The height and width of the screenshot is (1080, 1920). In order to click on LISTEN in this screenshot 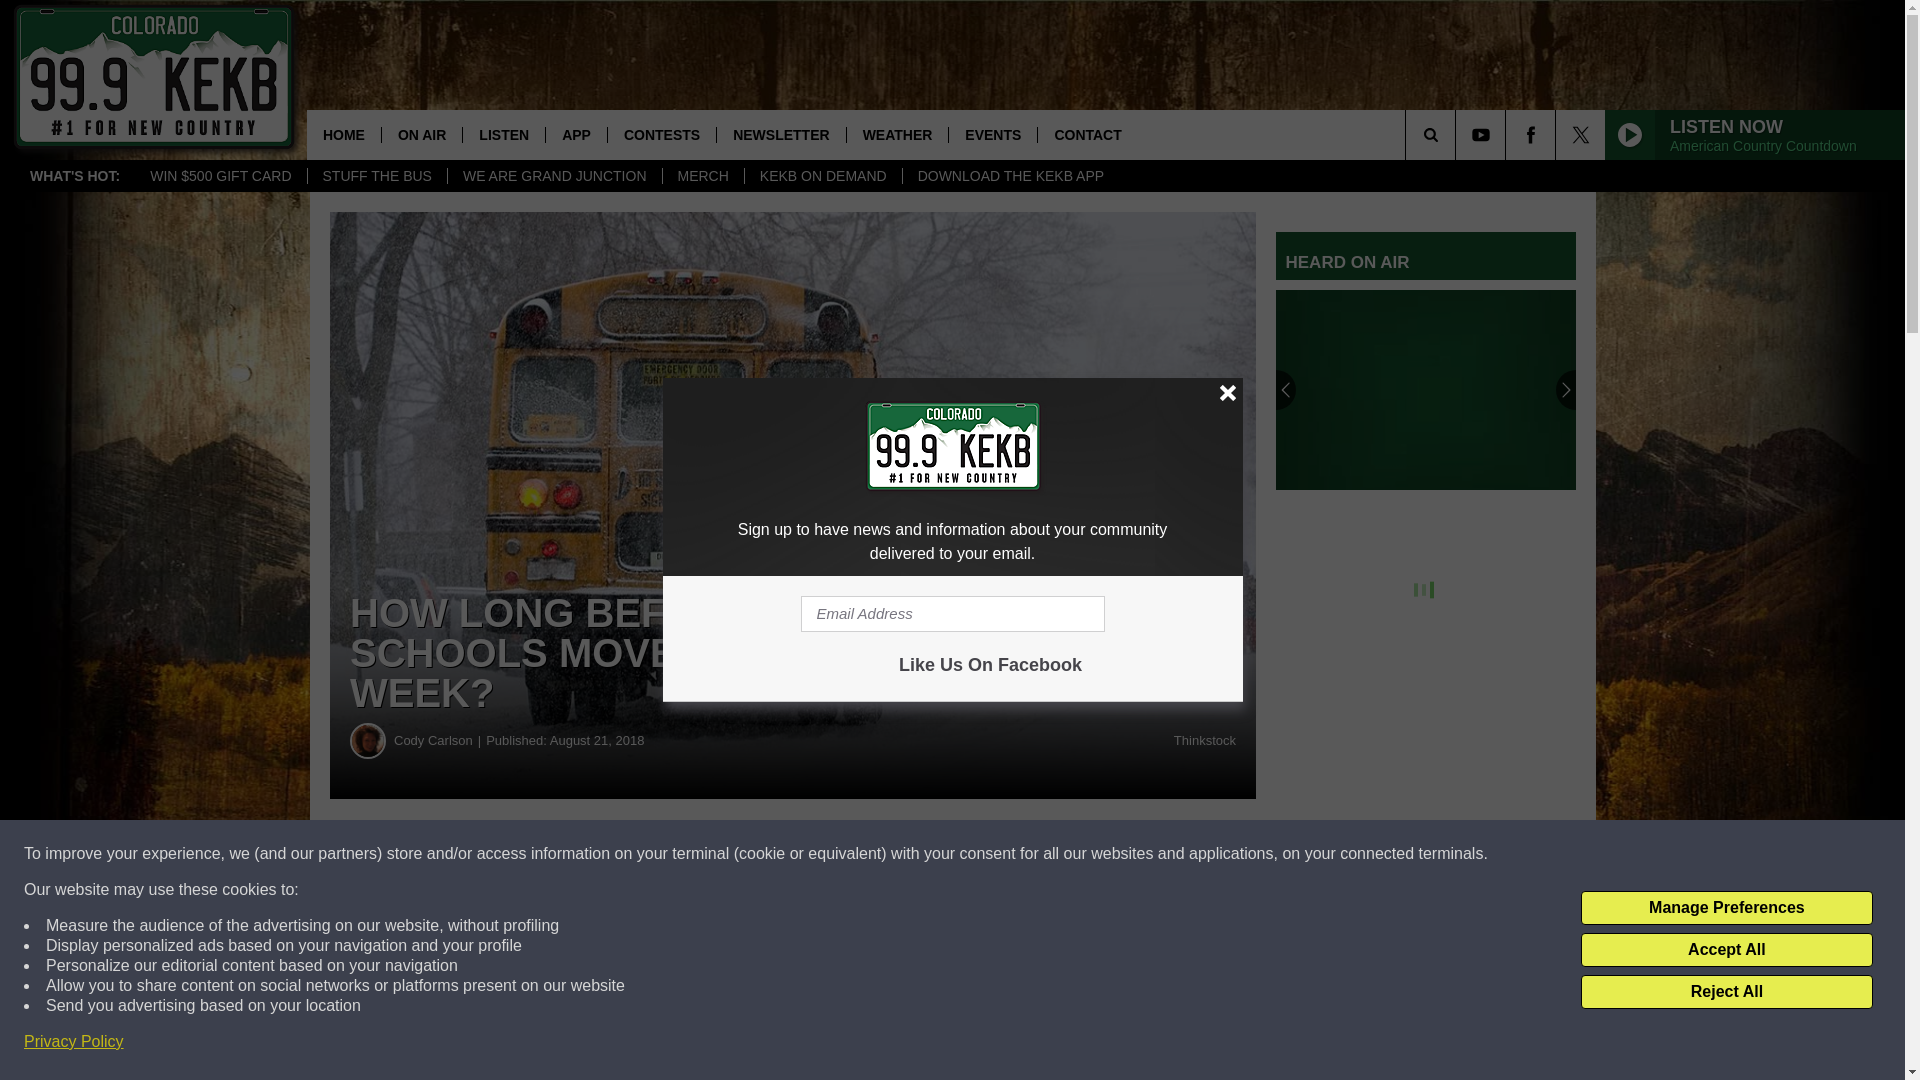, I will do `click(504, 134)`.